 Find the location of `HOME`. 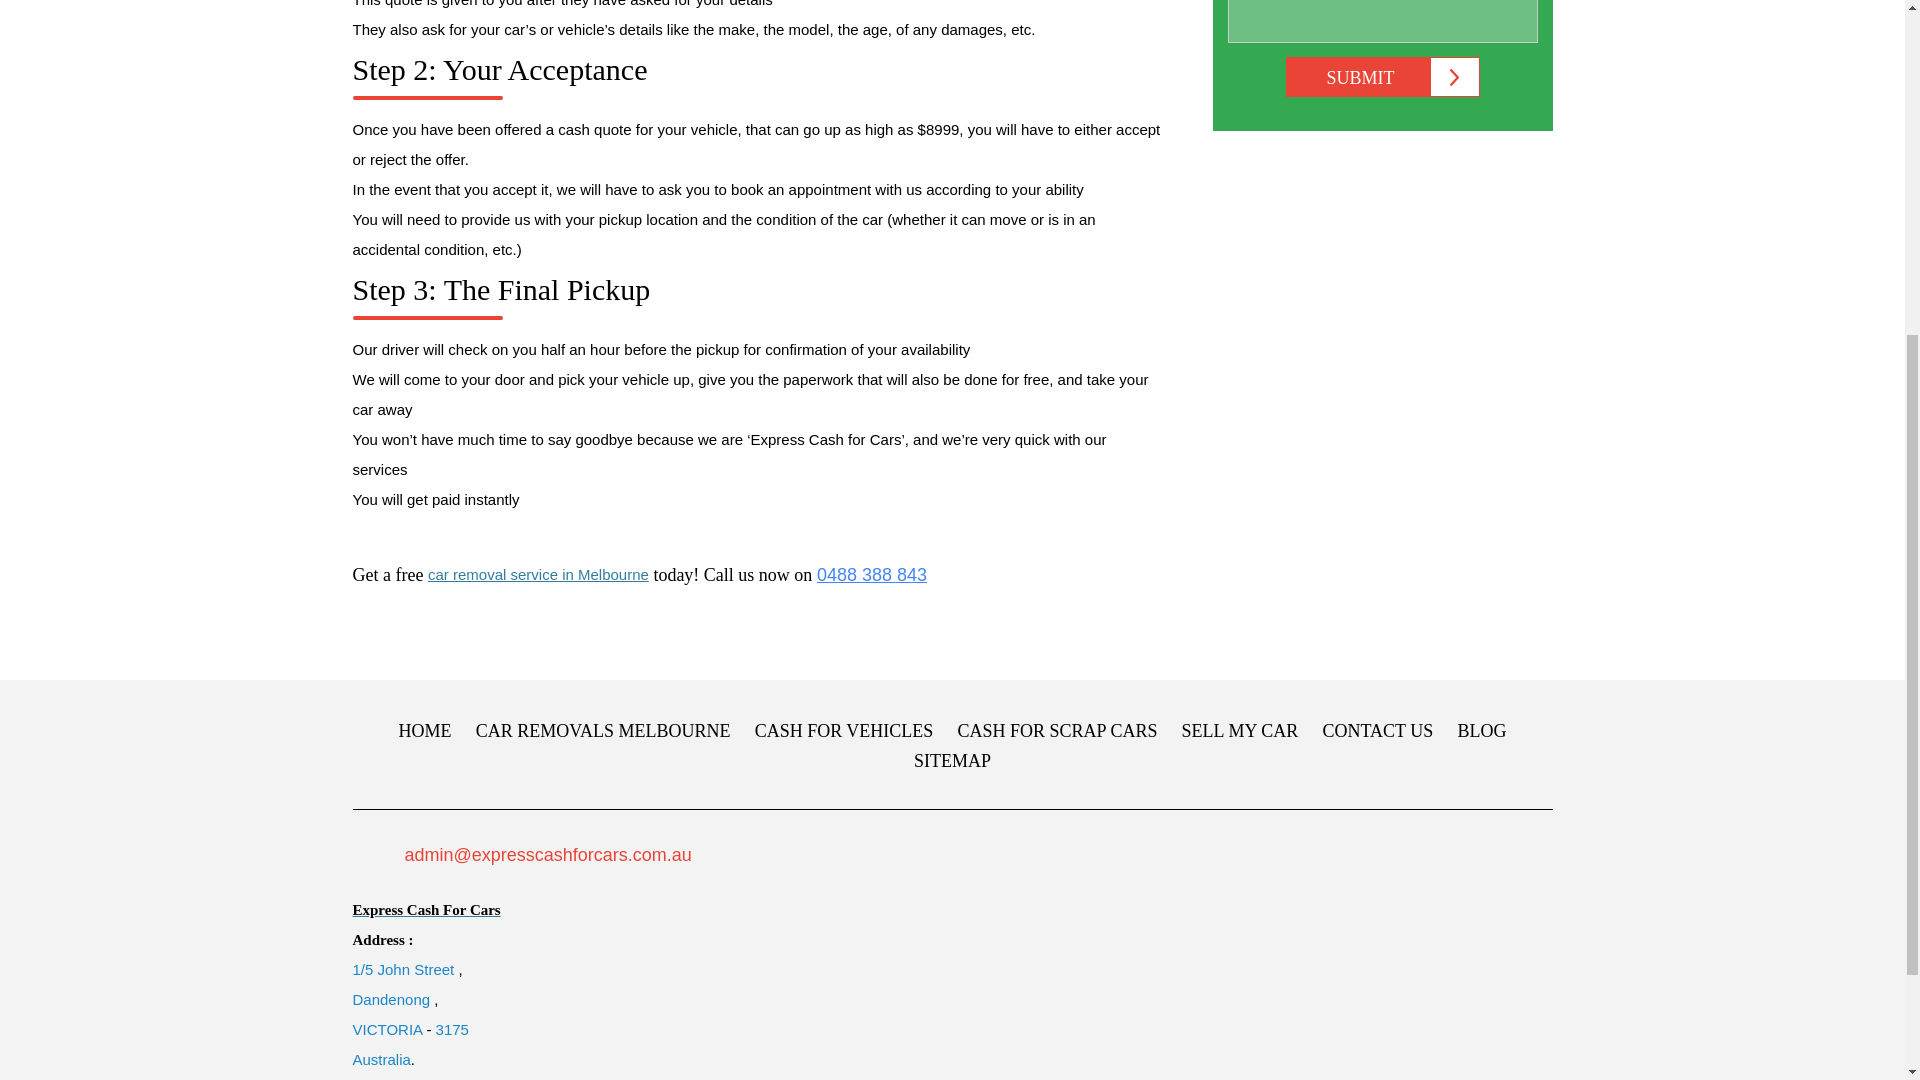

HOME is located at coordinates (425, 730).